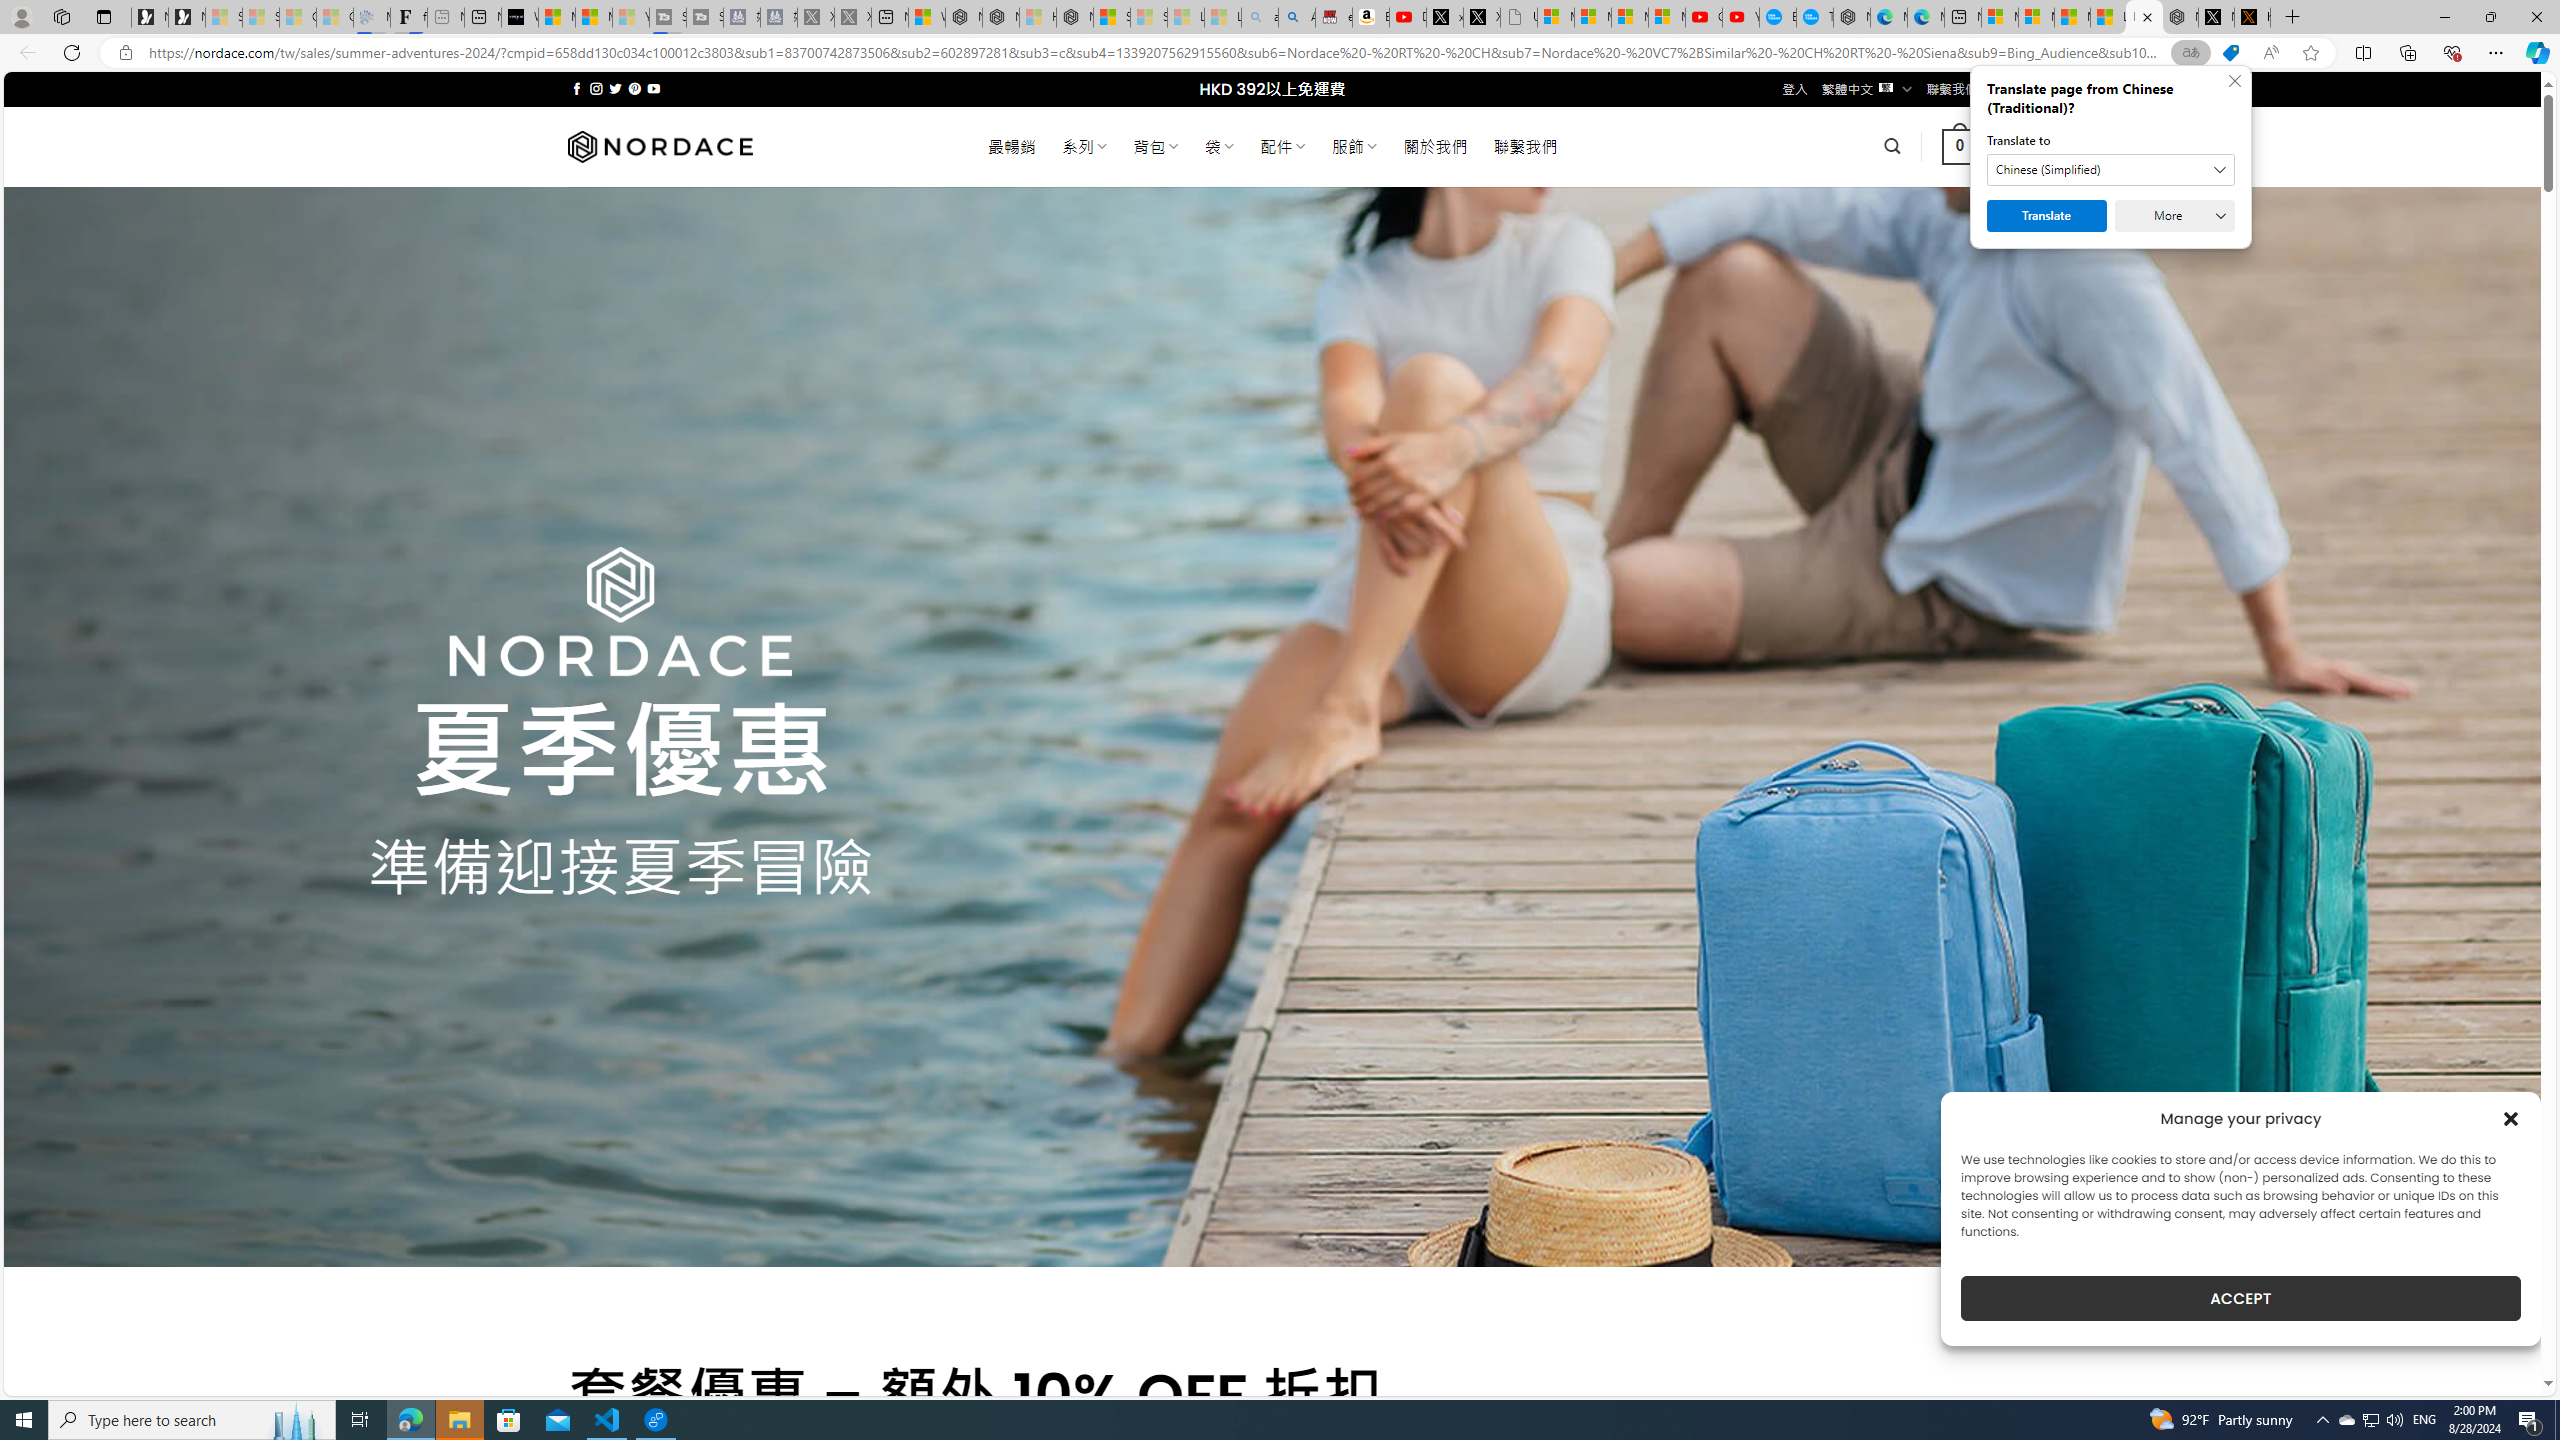 The height and width of the screenshot is (1440, 2560). Describe the element at coordinates (2110, 170) in the screenshot. I see `Translate to` at that location.